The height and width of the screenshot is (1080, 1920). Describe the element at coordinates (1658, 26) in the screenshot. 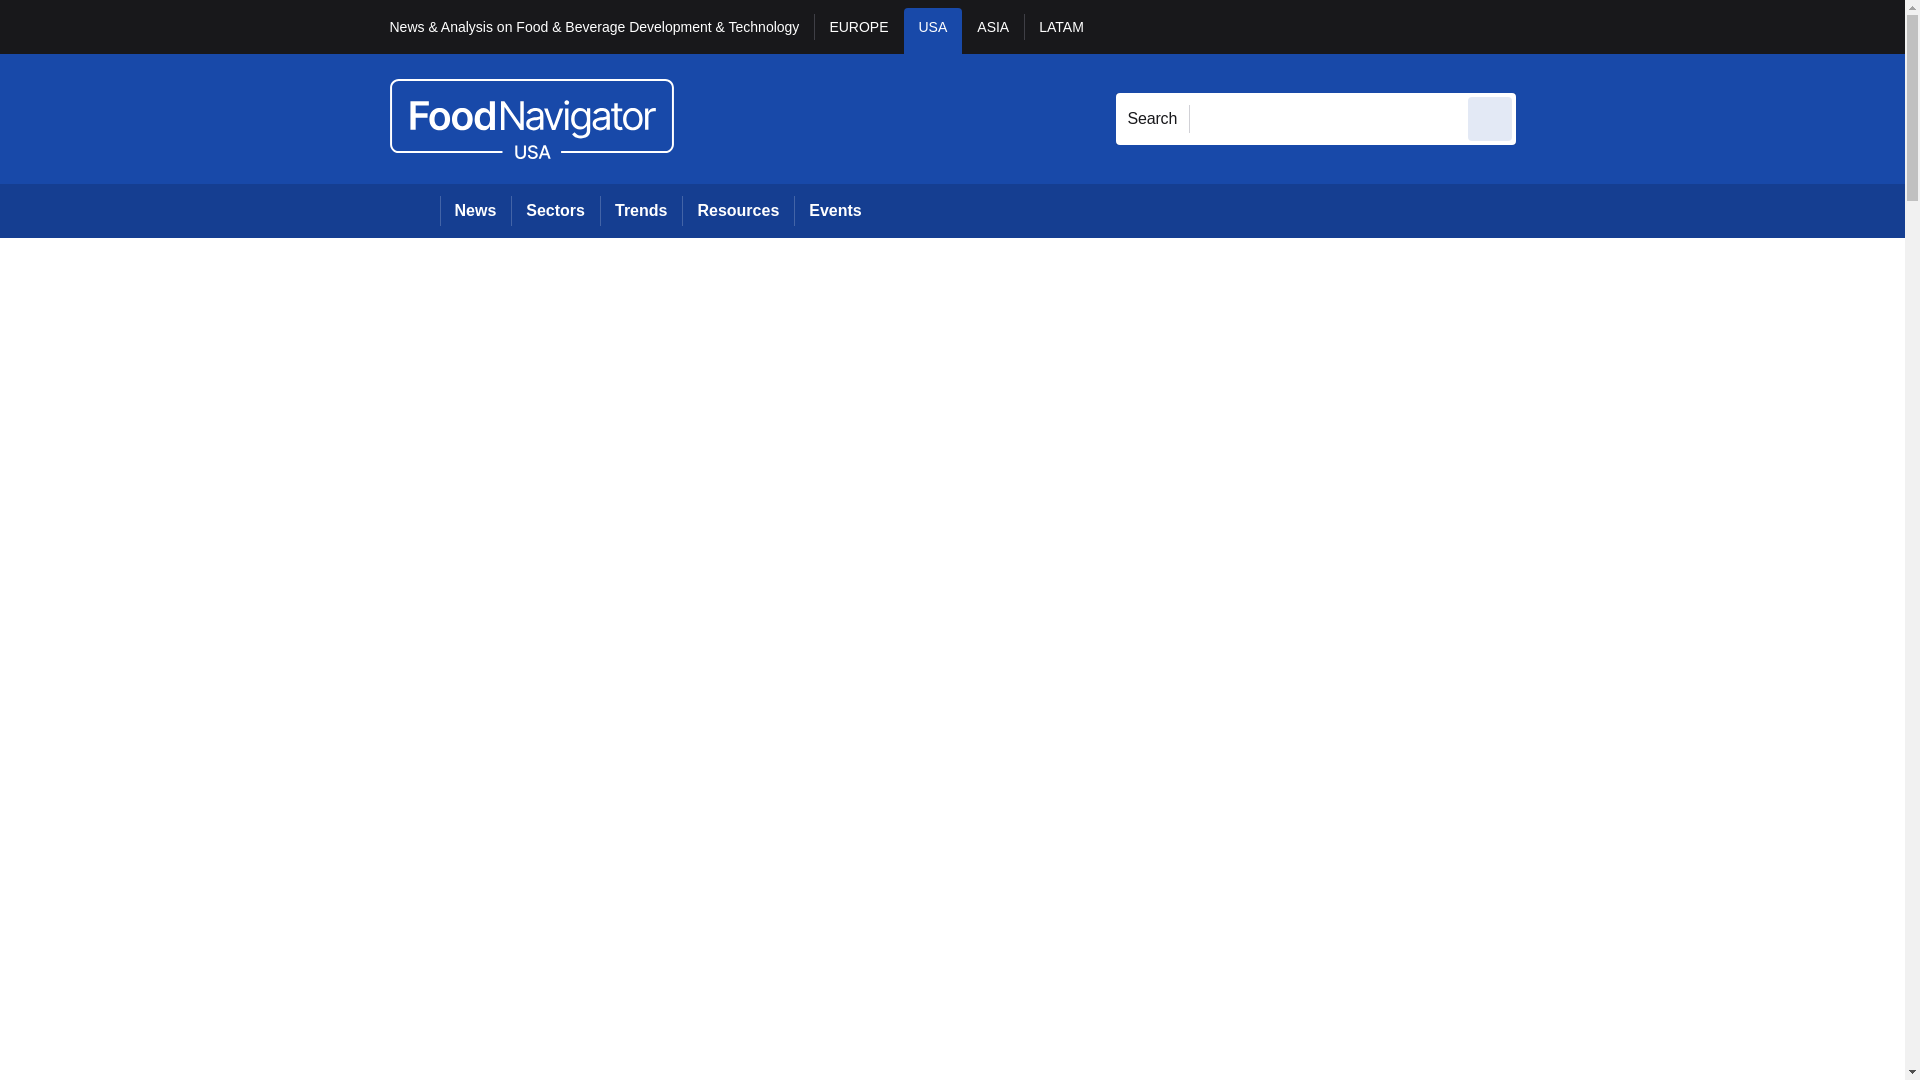

I see `My account` at that location.